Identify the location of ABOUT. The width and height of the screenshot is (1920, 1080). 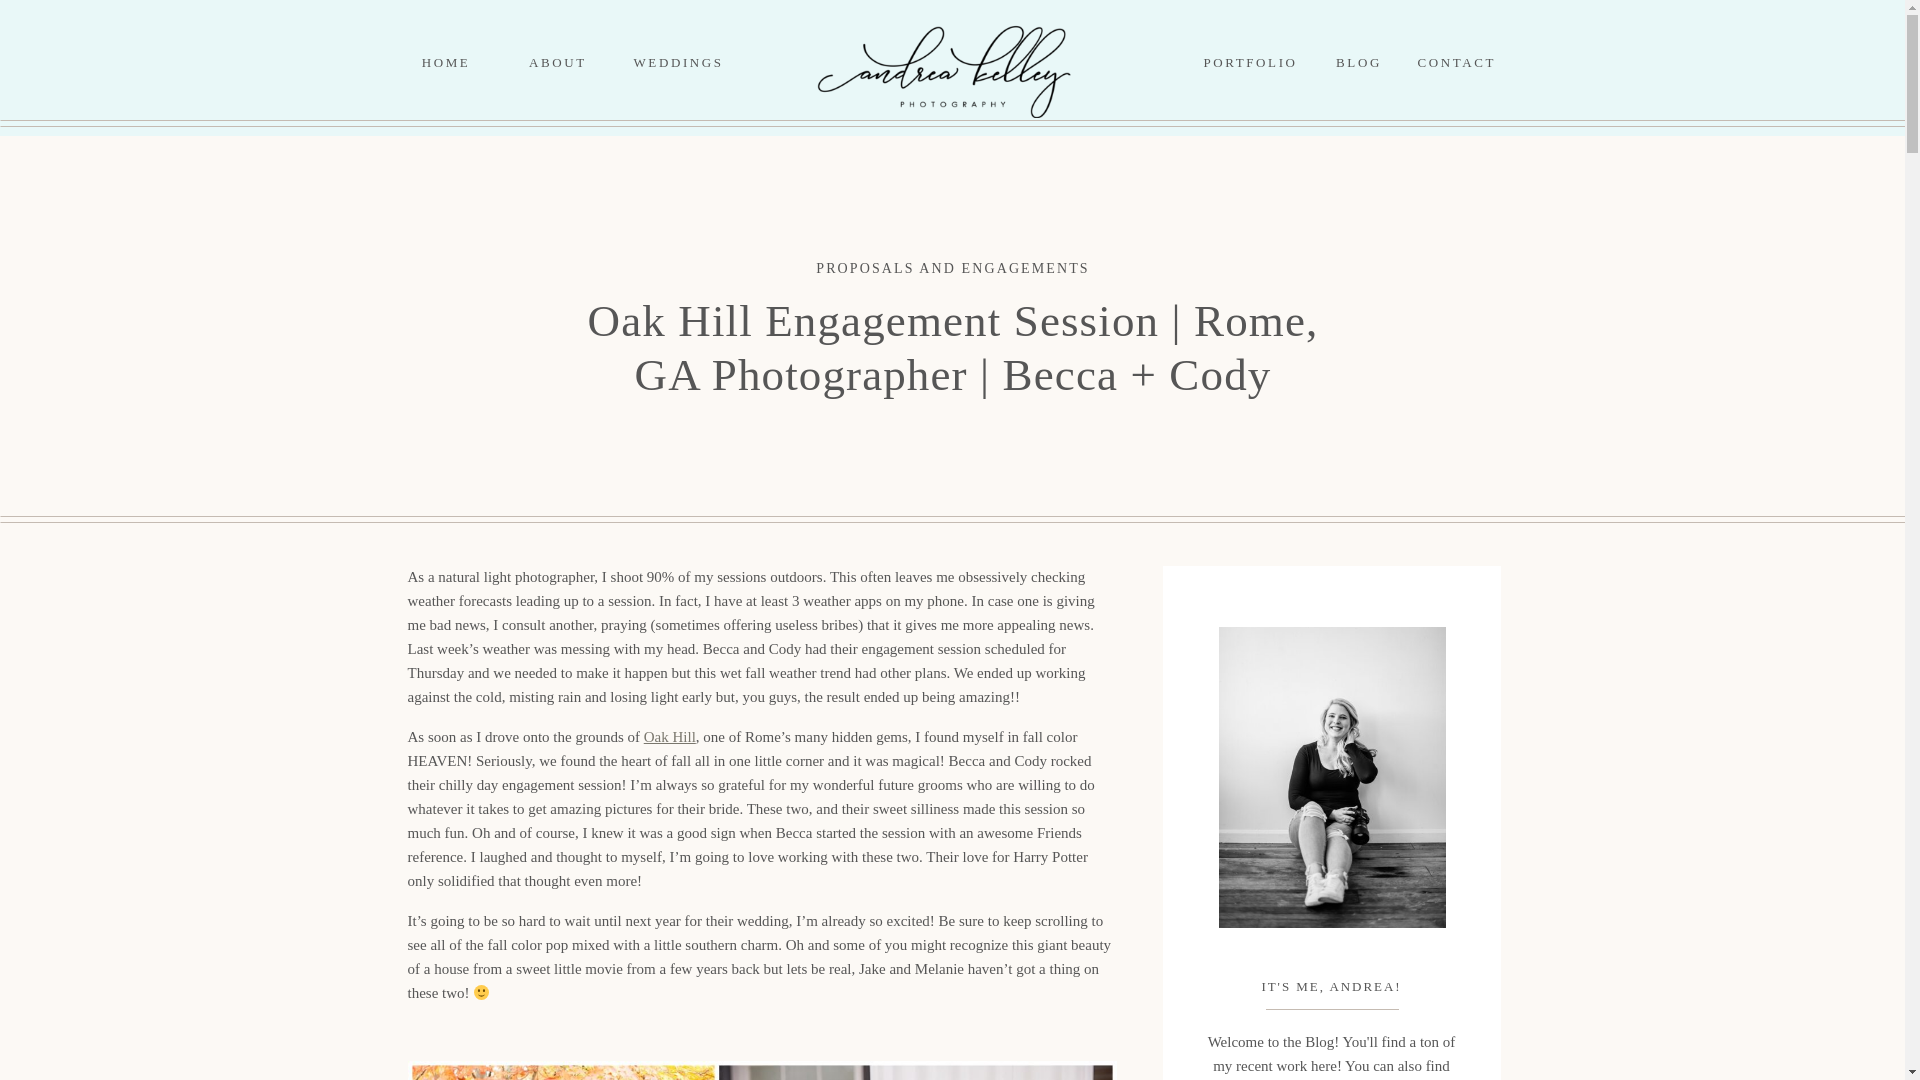
(558, 62).